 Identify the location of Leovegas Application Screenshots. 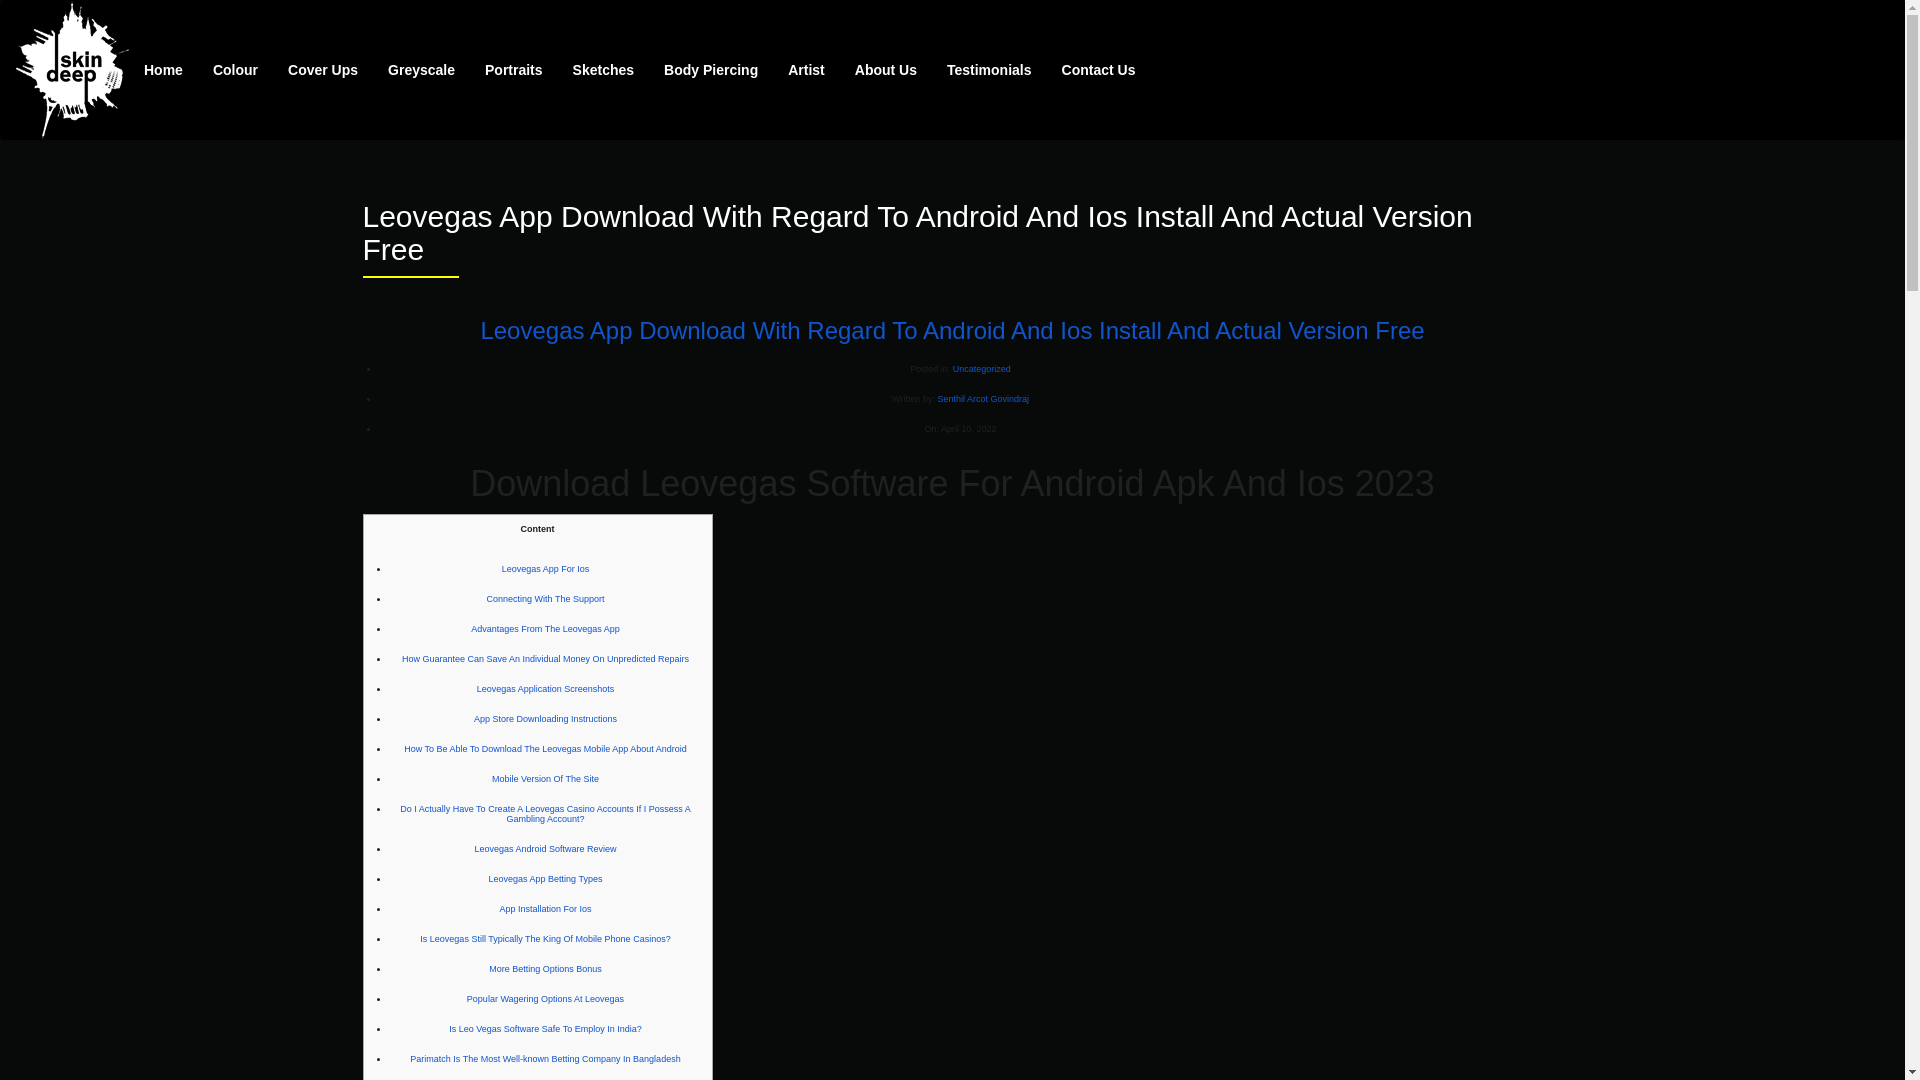
(545, 688).